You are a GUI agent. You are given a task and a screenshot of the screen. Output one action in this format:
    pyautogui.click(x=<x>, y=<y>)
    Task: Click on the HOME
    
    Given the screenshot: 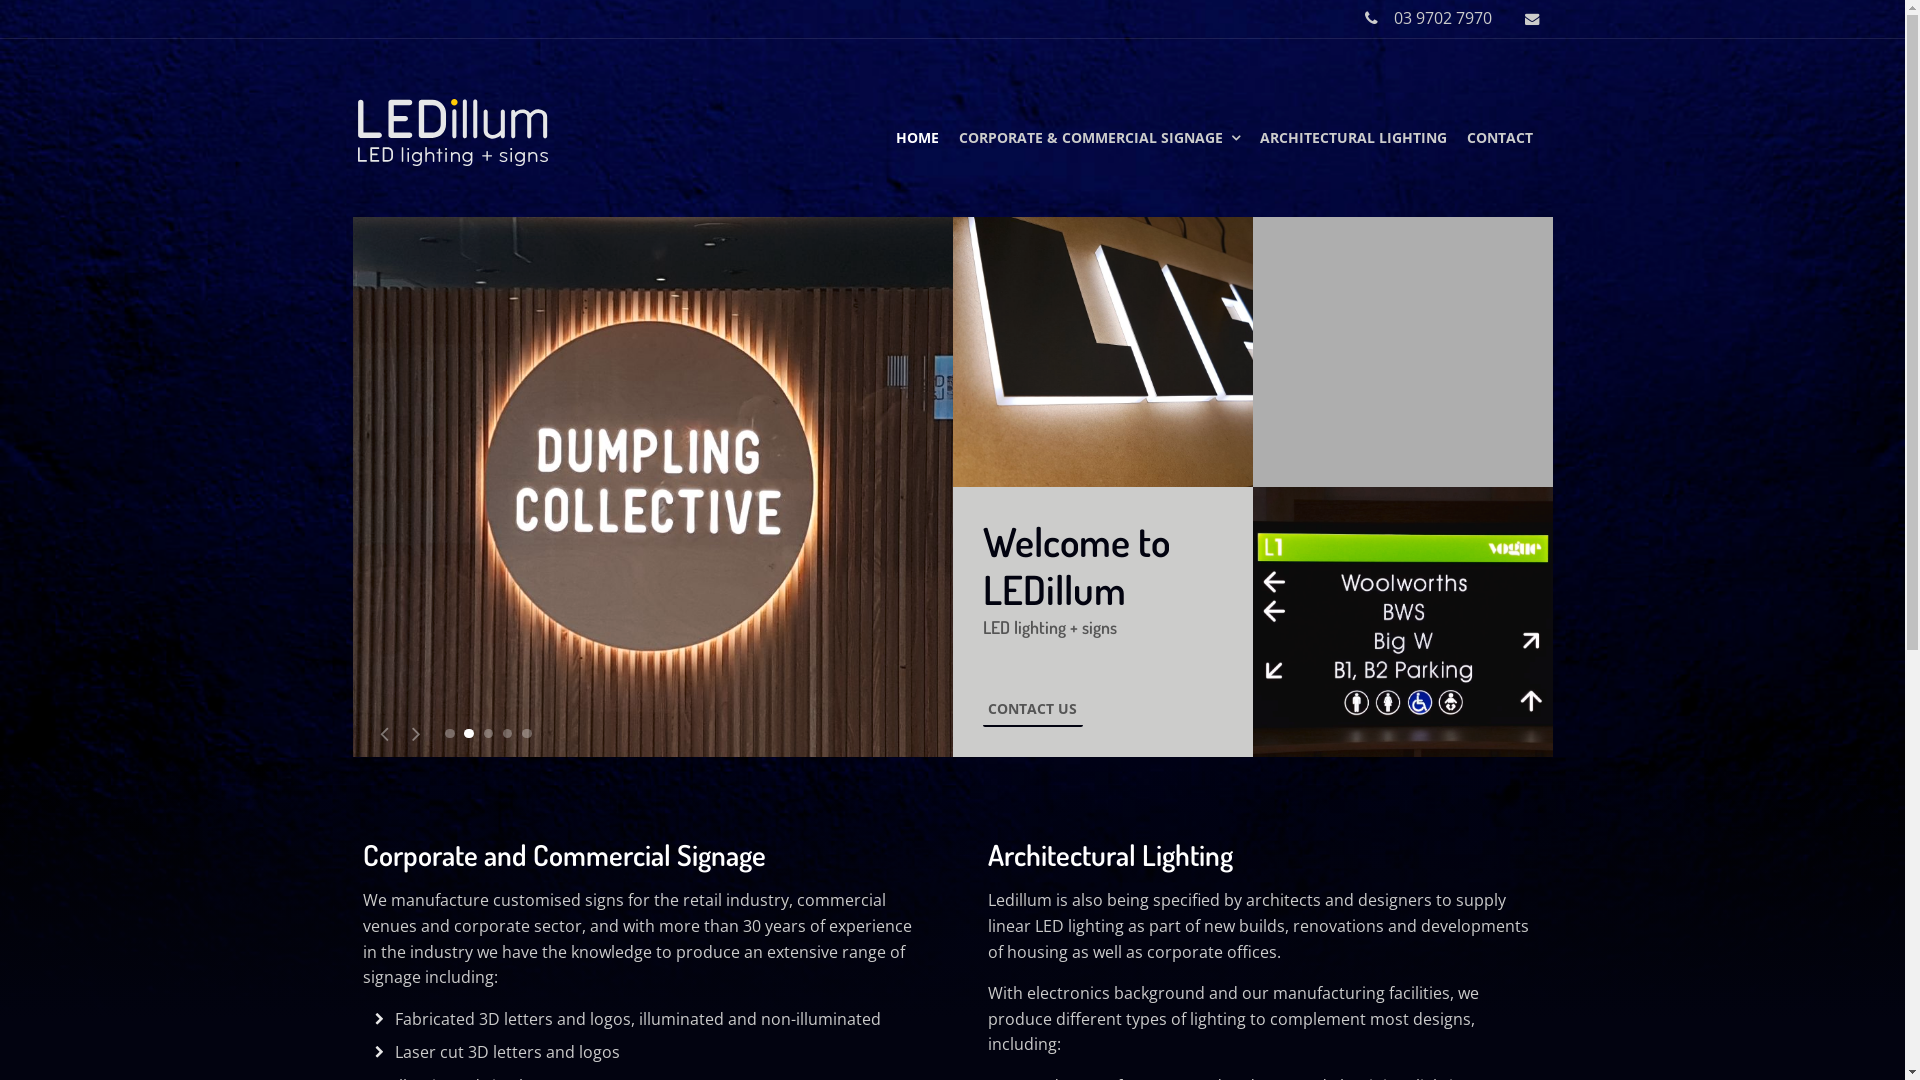 What is the action you would take?
    pyautogui.click(x=918, y=138)
    